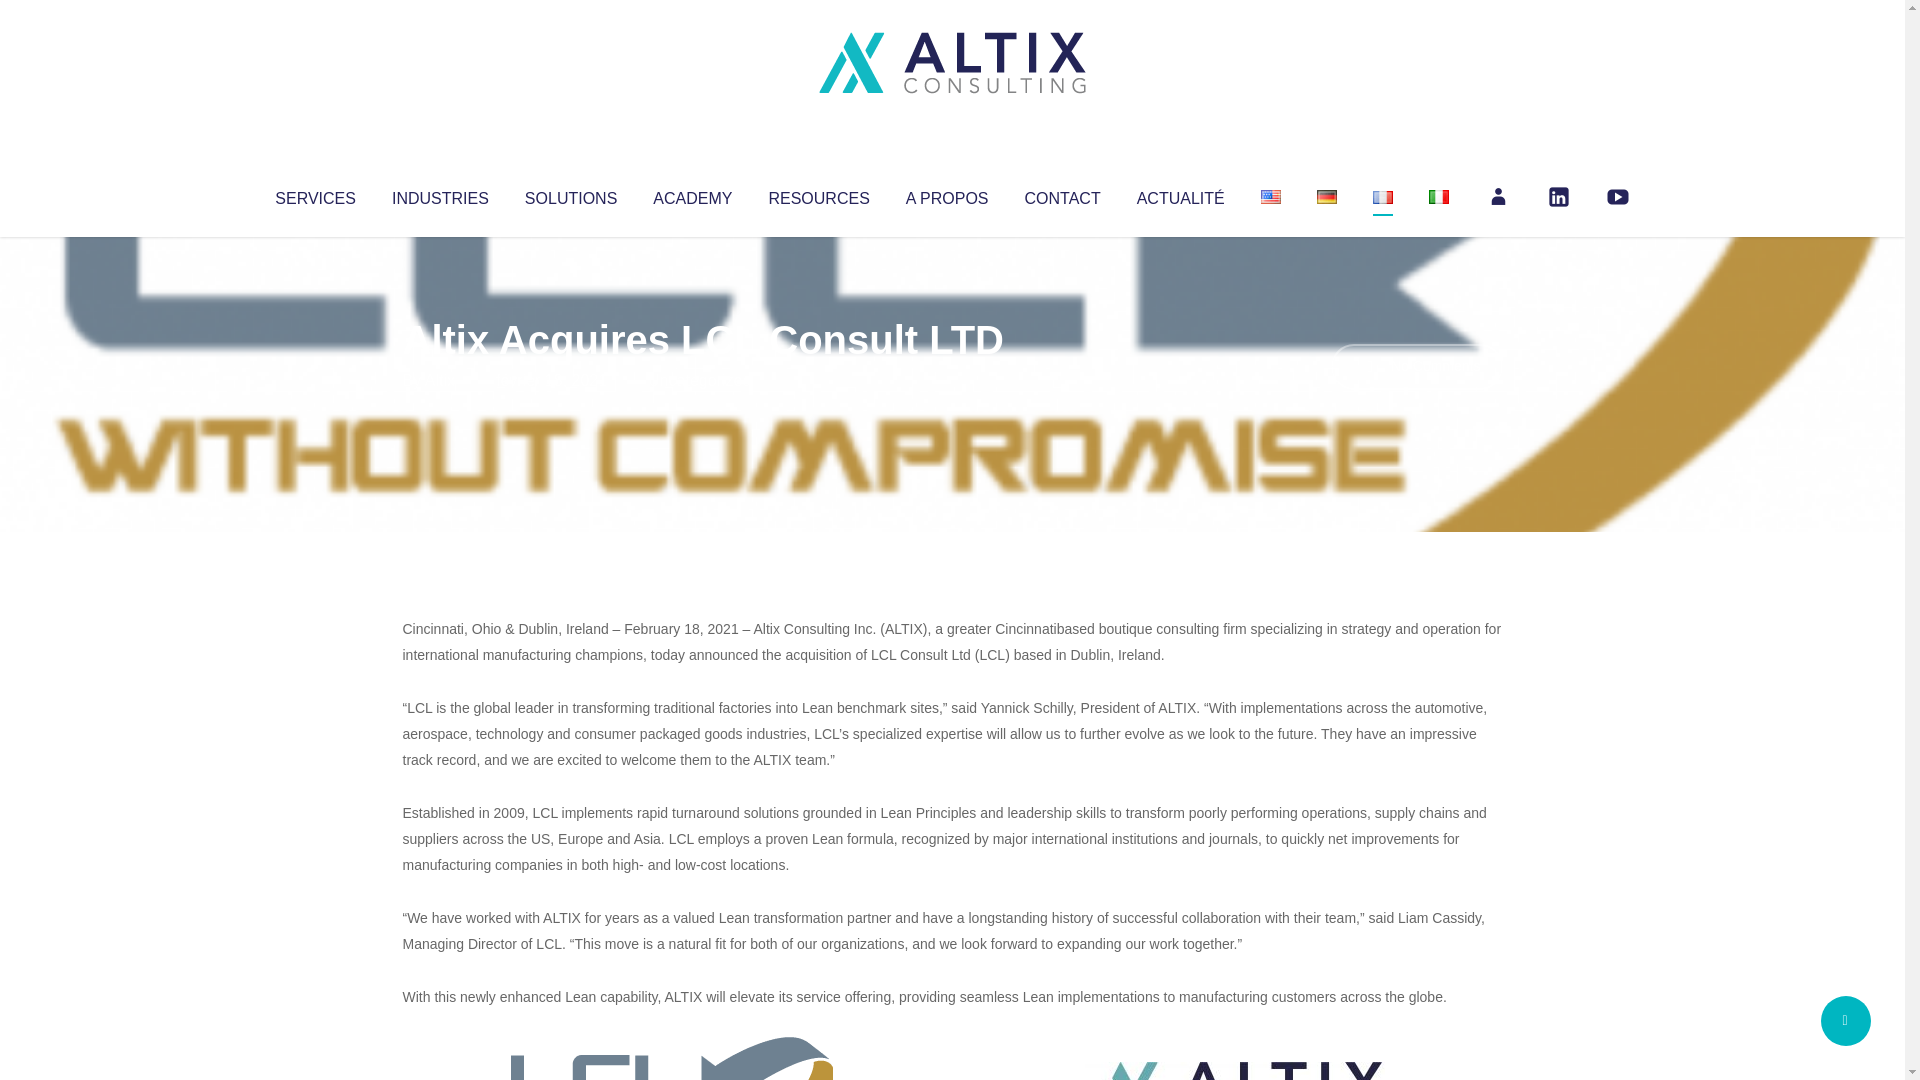 This screenshot has width=1920, height=1080. What do you see at coordinates (570, 194) in the screenshot?
I see `SOLUTIONS` at bounding box center [570, 194].